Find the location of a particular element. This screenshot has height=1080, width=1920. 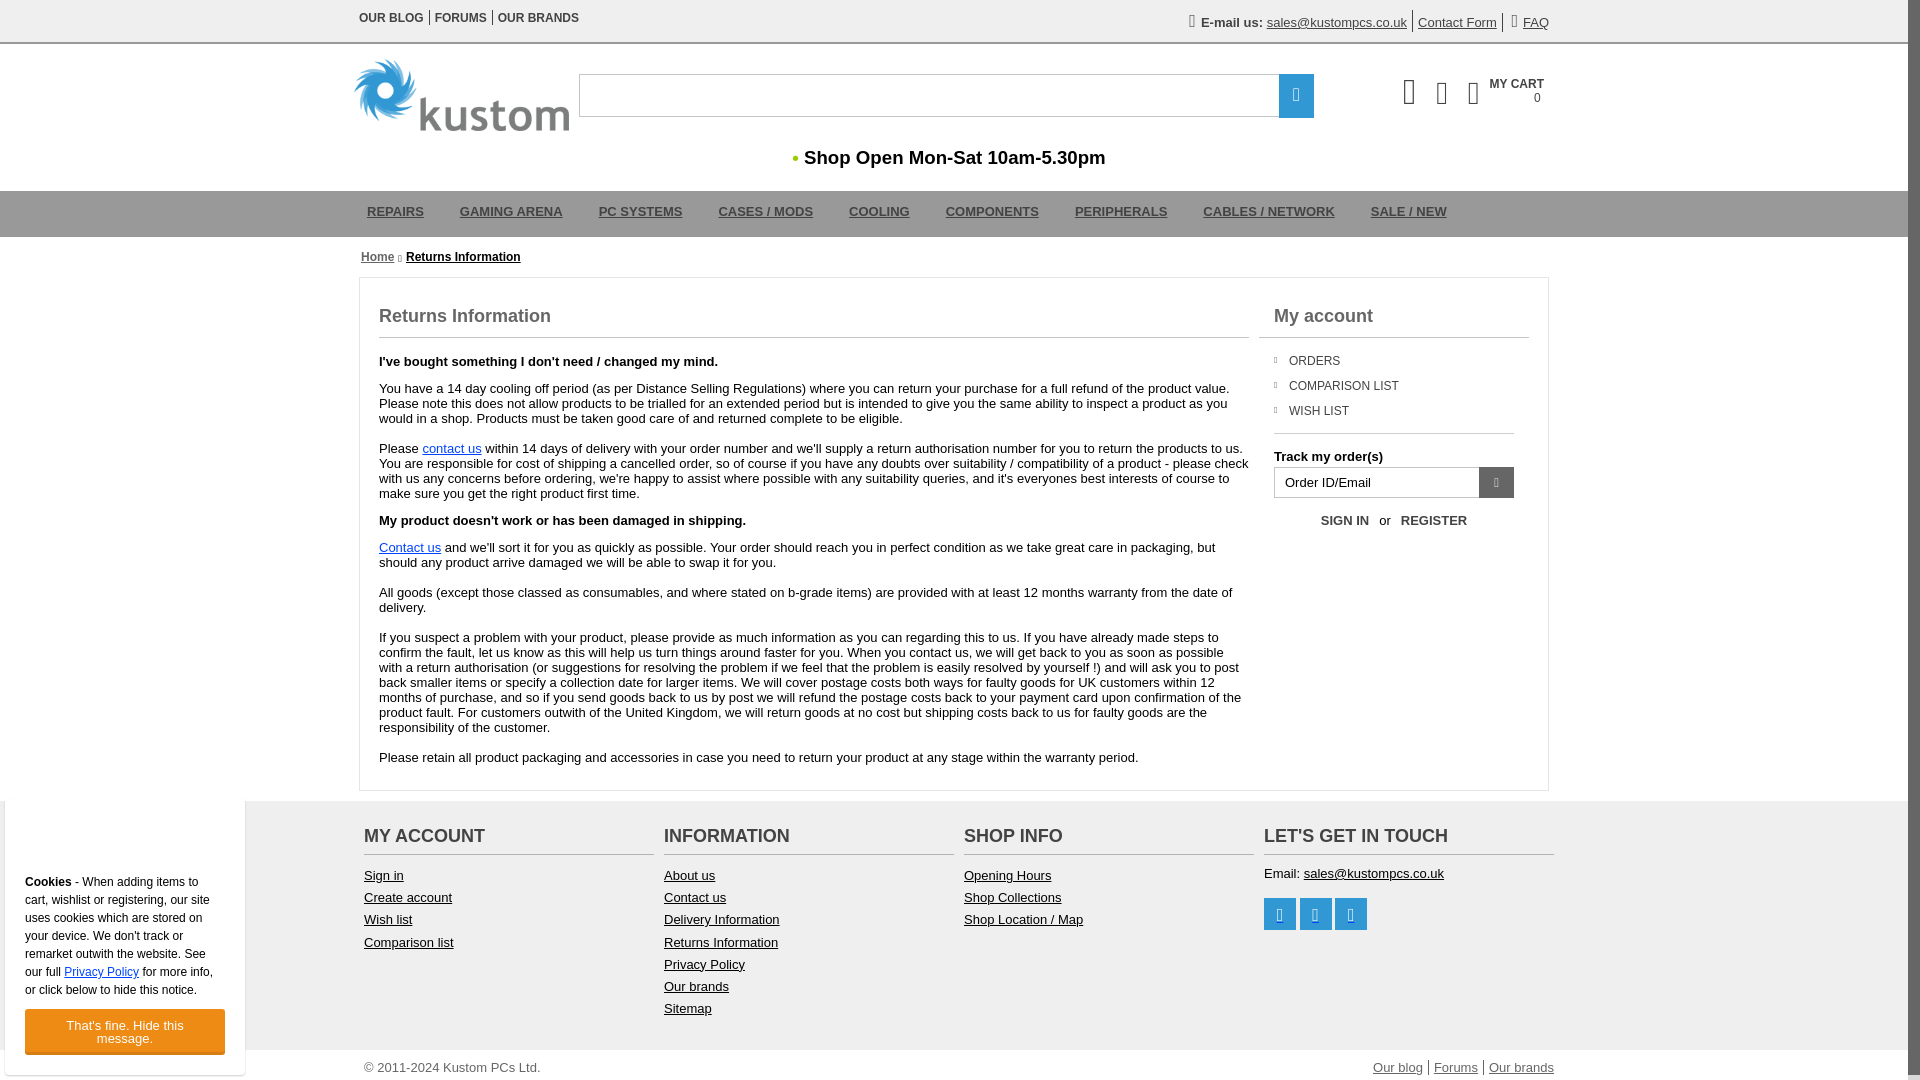

GAMING ARENA is located at coordinates (511, 214).